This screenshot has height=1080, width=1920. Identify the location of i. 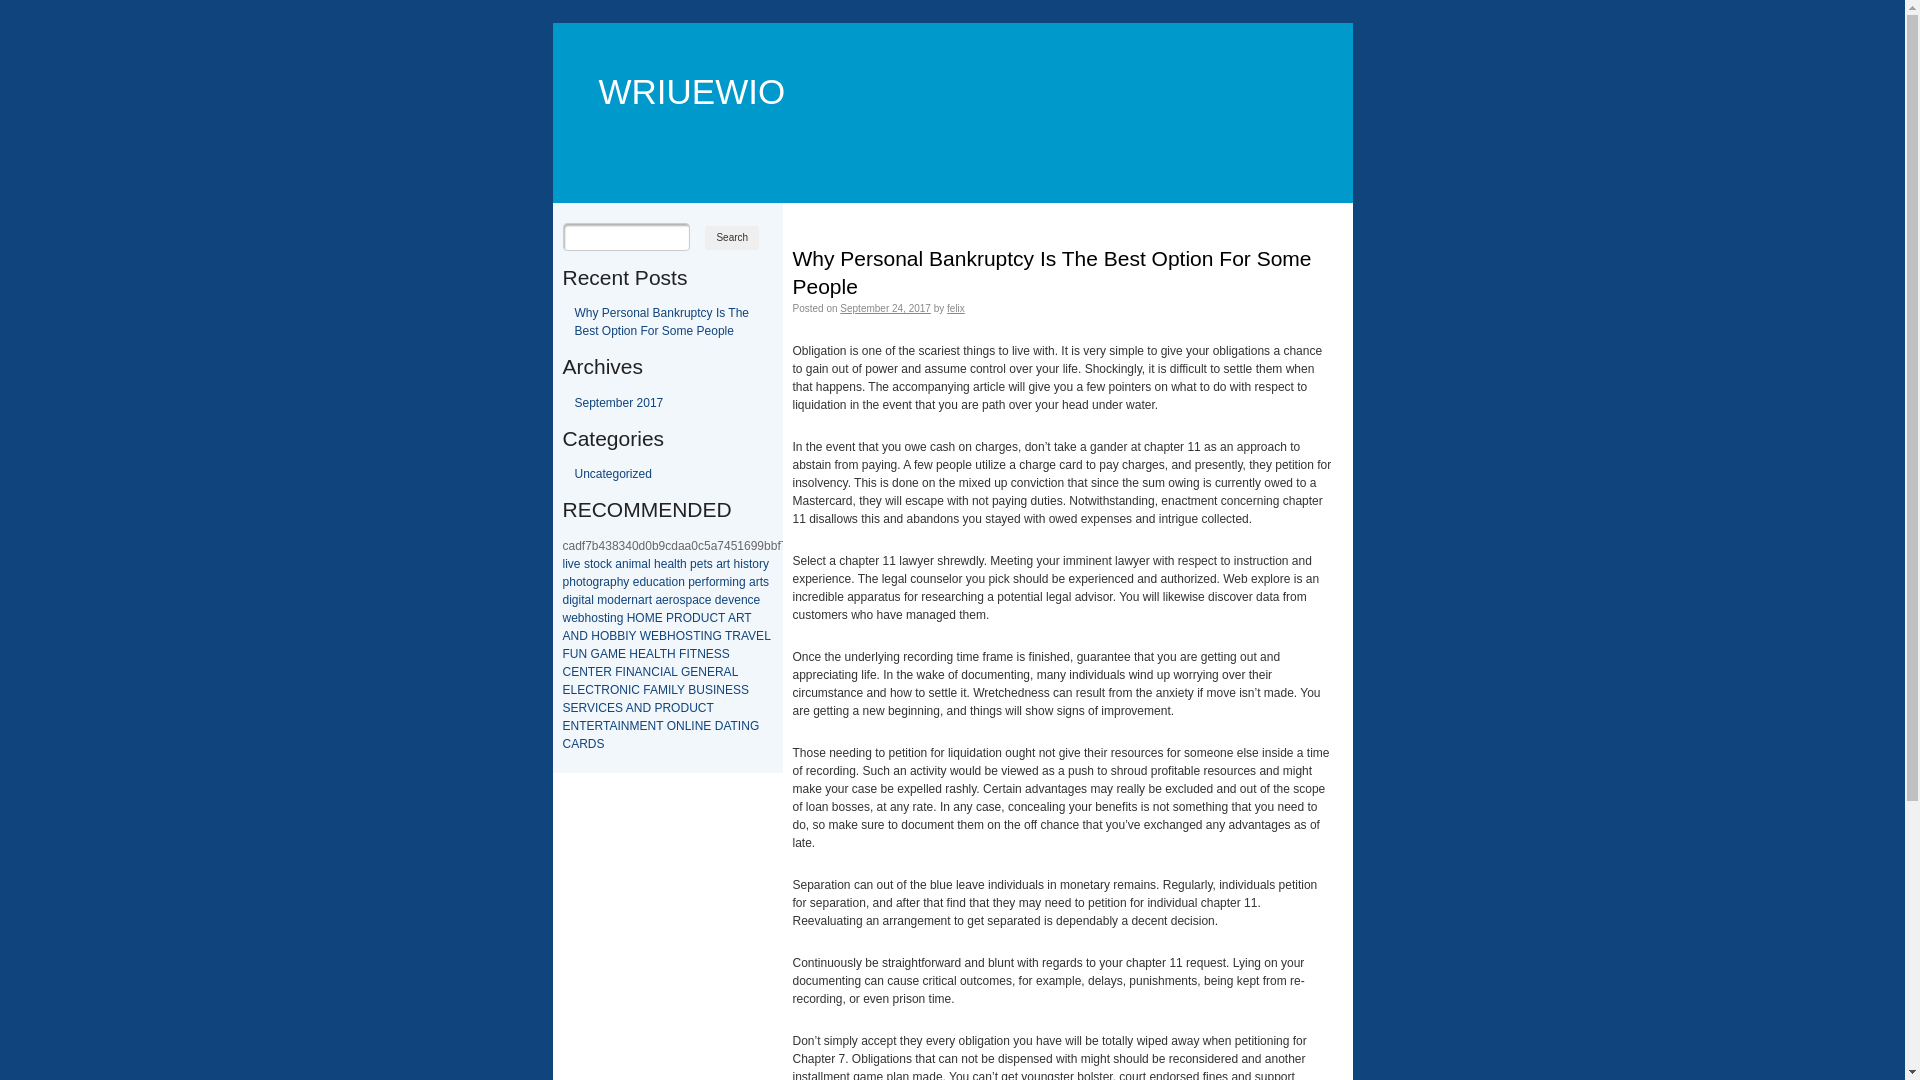
(570, 600).